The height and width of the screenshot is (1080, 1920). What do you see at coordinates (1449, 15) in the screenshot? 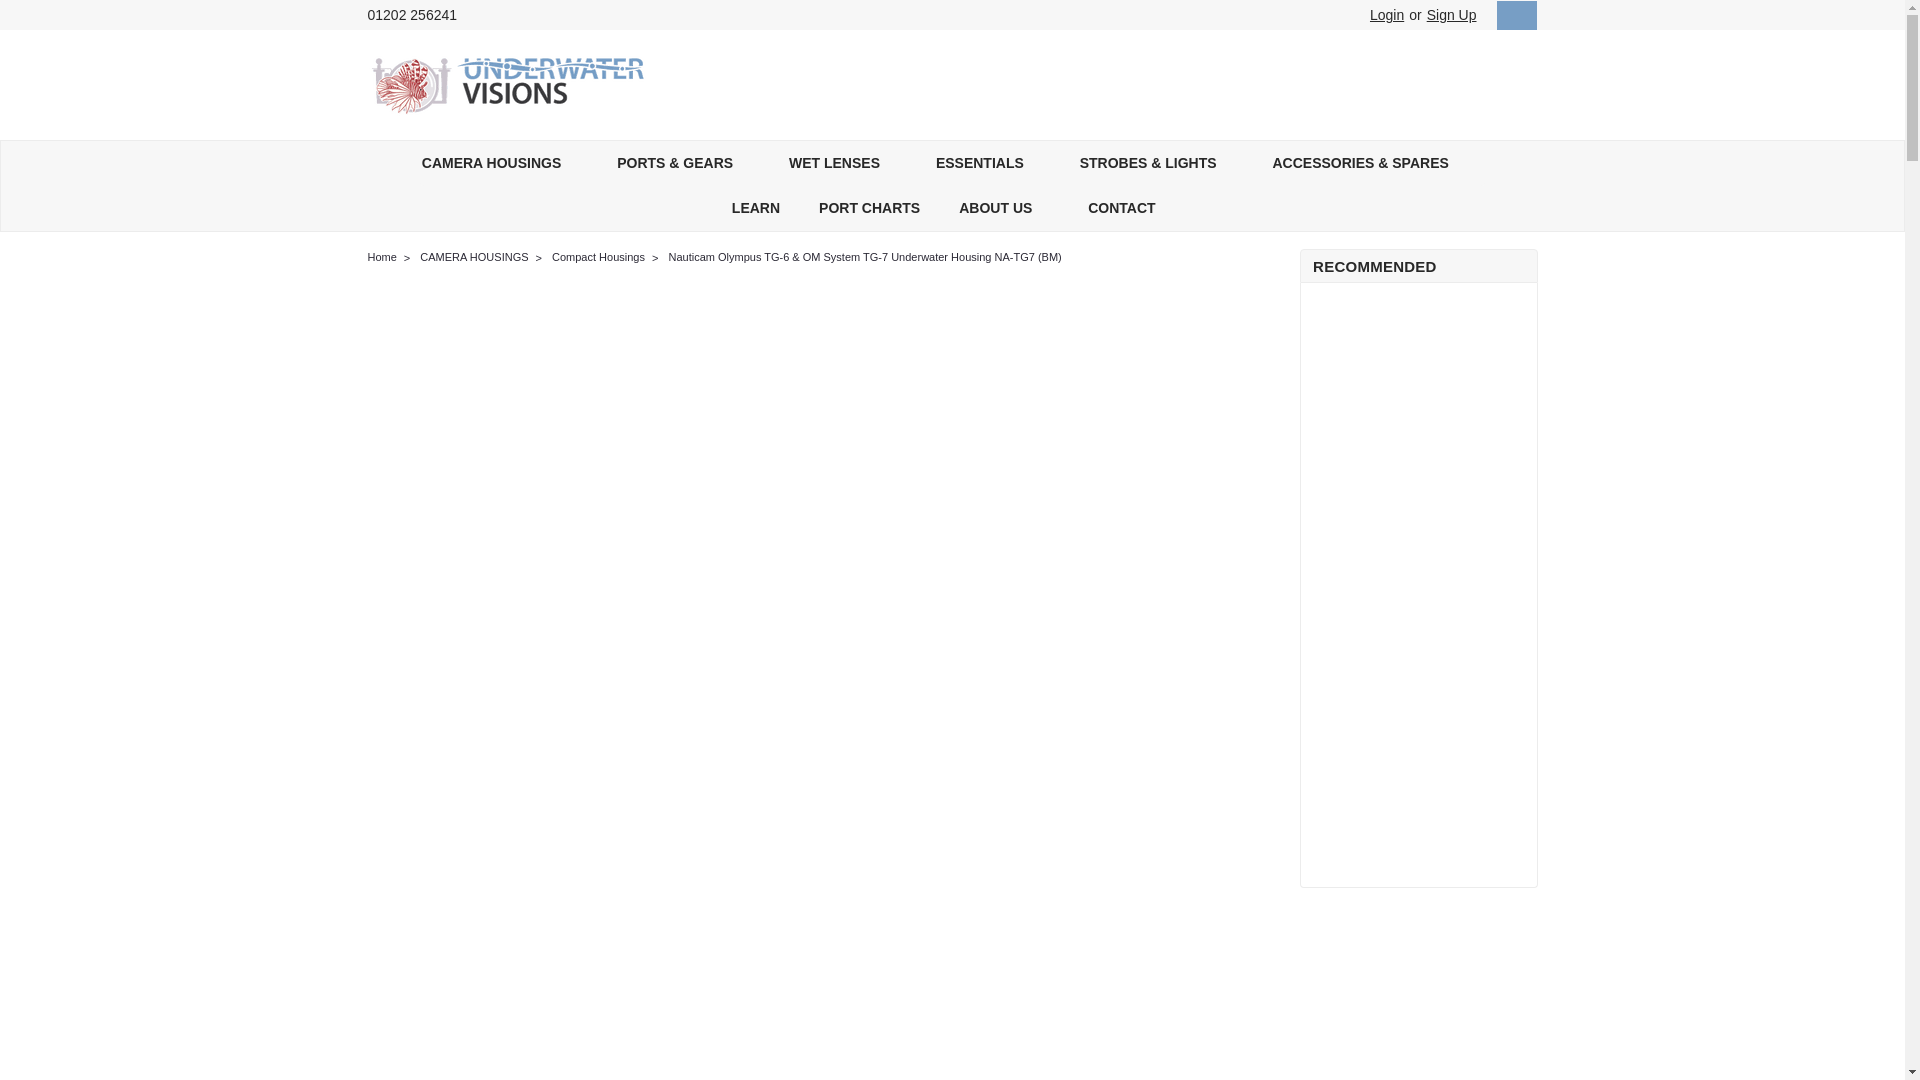
I see `Sign Up` at bounding box center [1449, 15].